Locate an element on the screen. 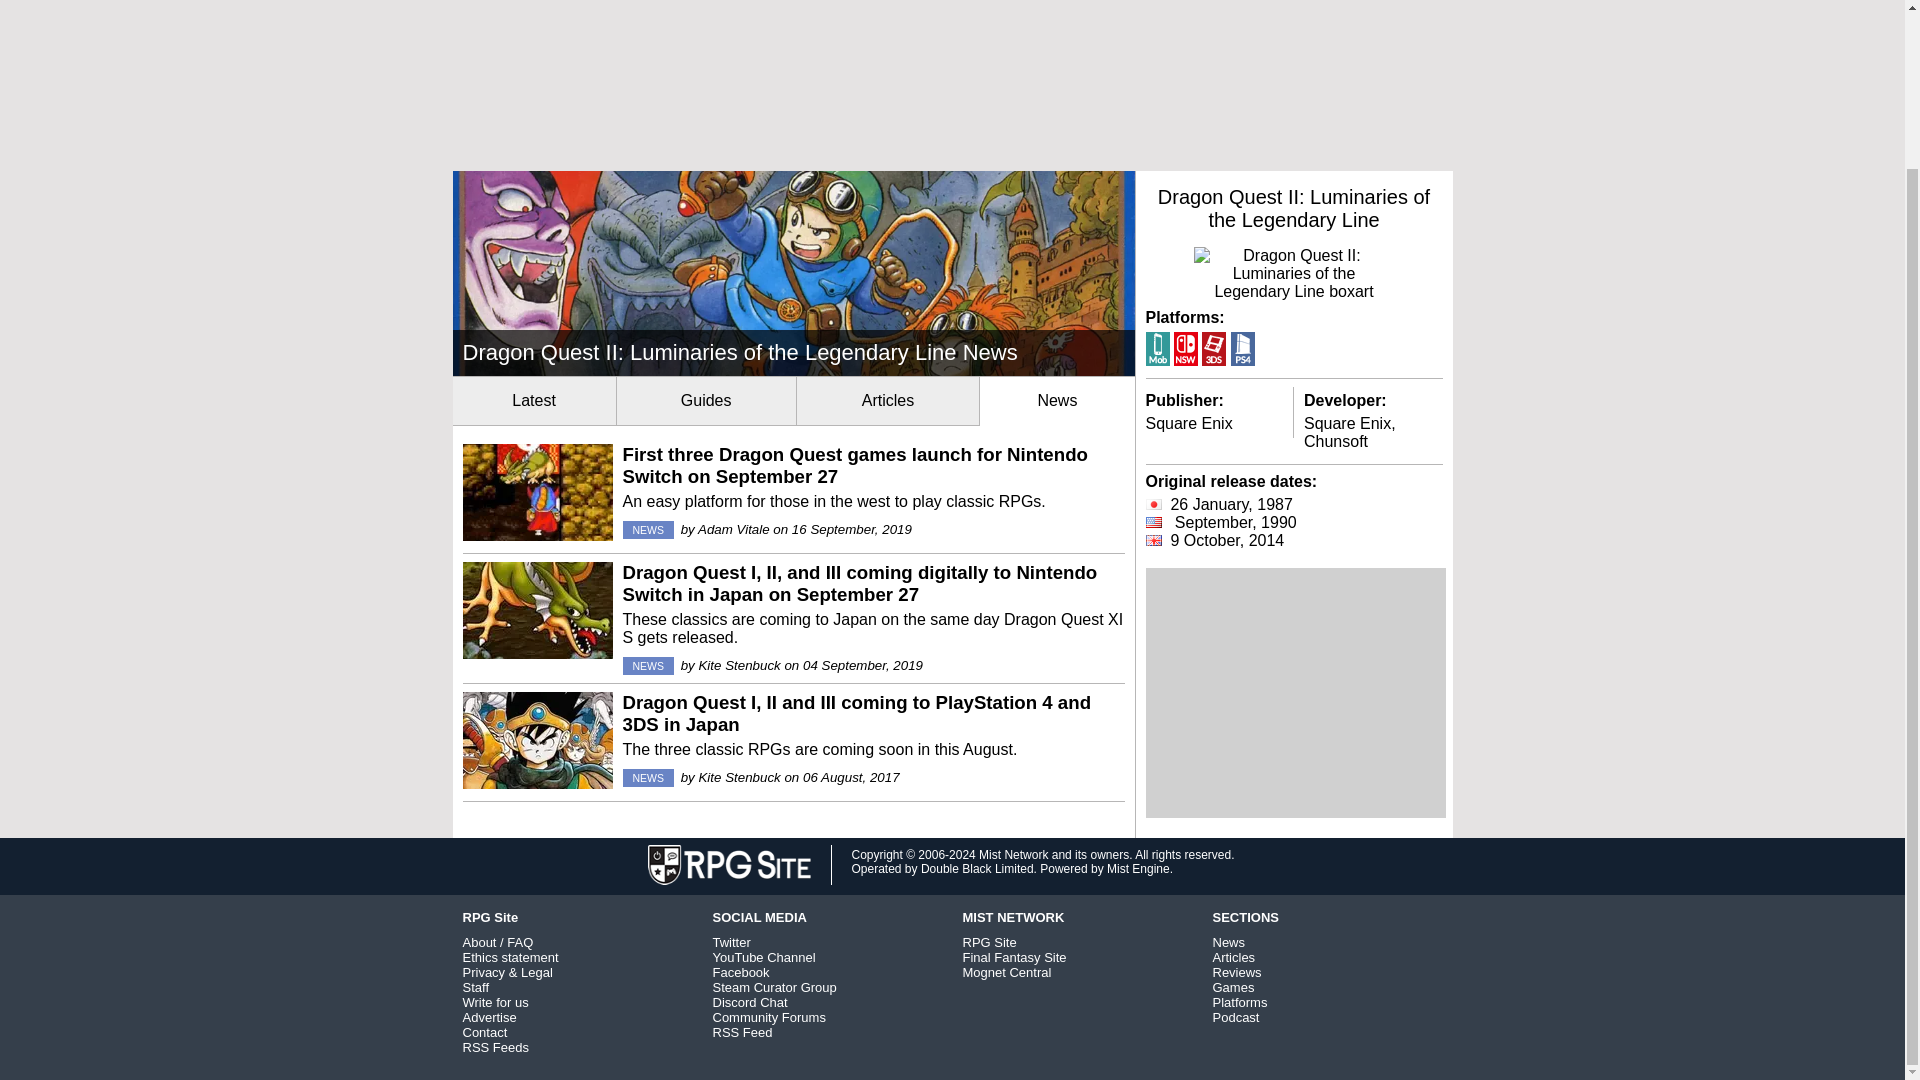  Guides is located at coordinates (706, 400).